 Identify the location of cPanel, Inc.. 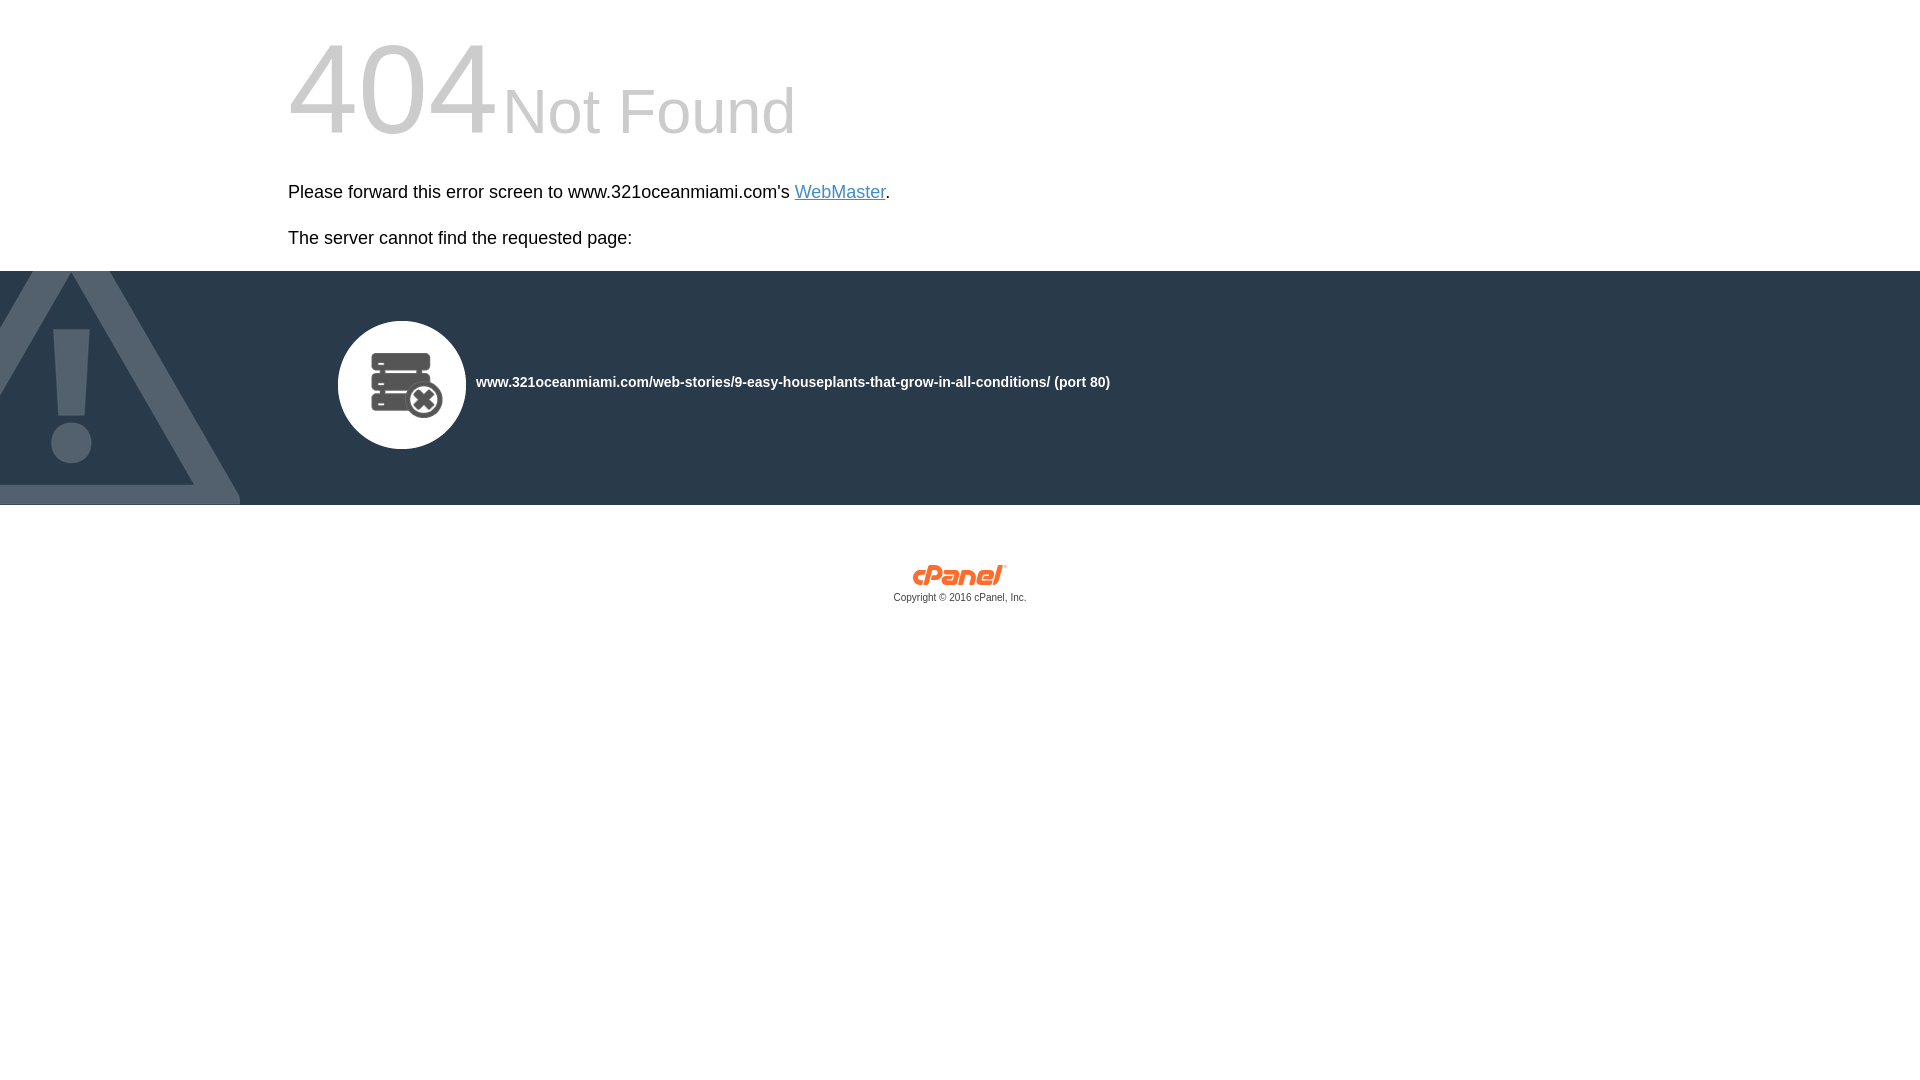
(960, 588).